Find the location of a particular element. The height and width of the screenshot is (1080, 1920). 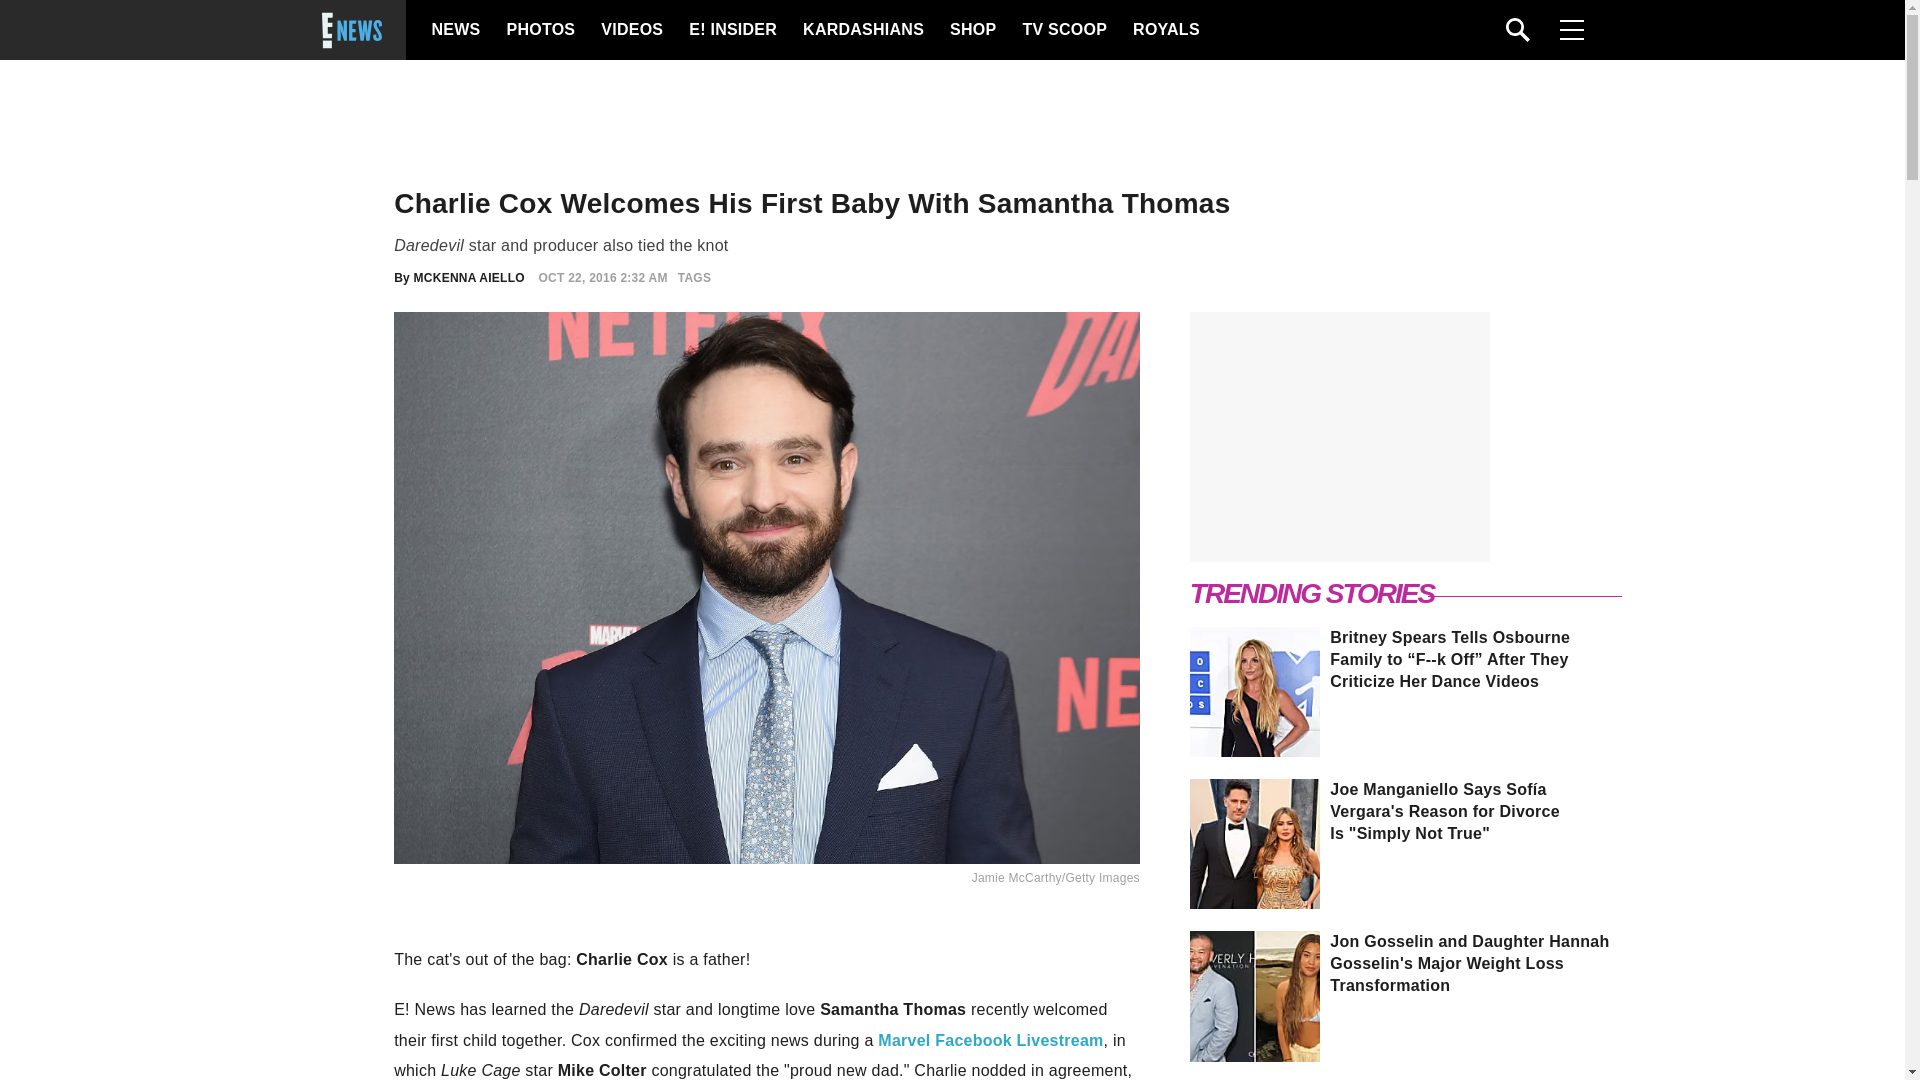

PHOTOS is located at coordinates (538, 30).